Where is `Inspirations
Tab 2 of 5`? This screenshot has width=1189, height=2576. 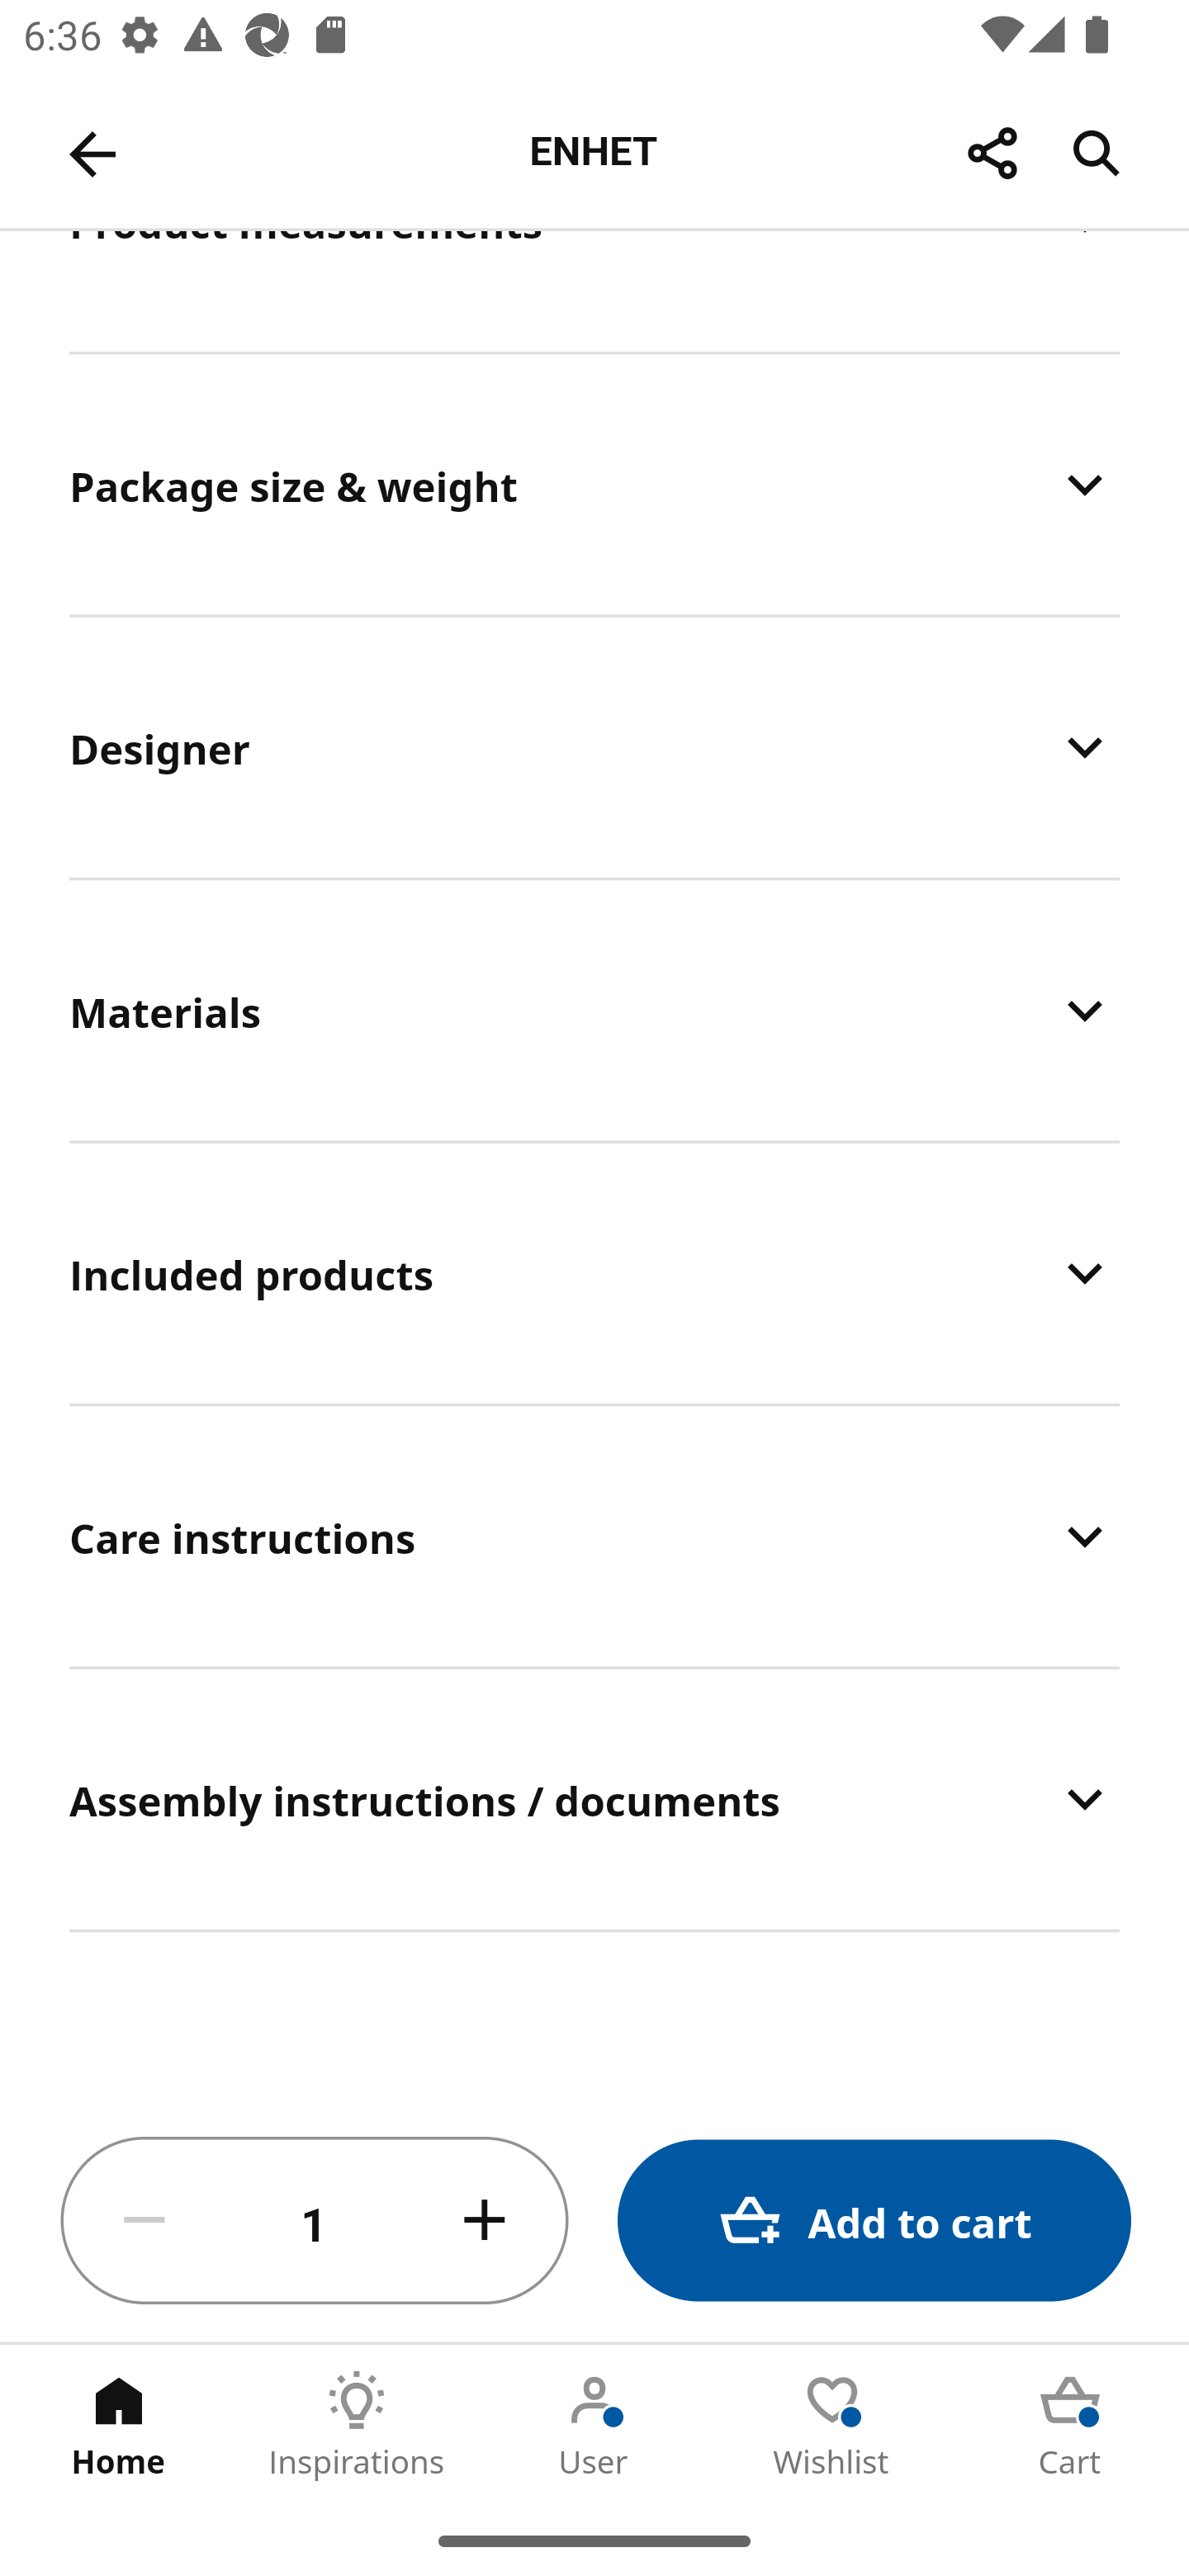 Inspirations
Tab 2 of 5 is located at coordinates (357, 2425).